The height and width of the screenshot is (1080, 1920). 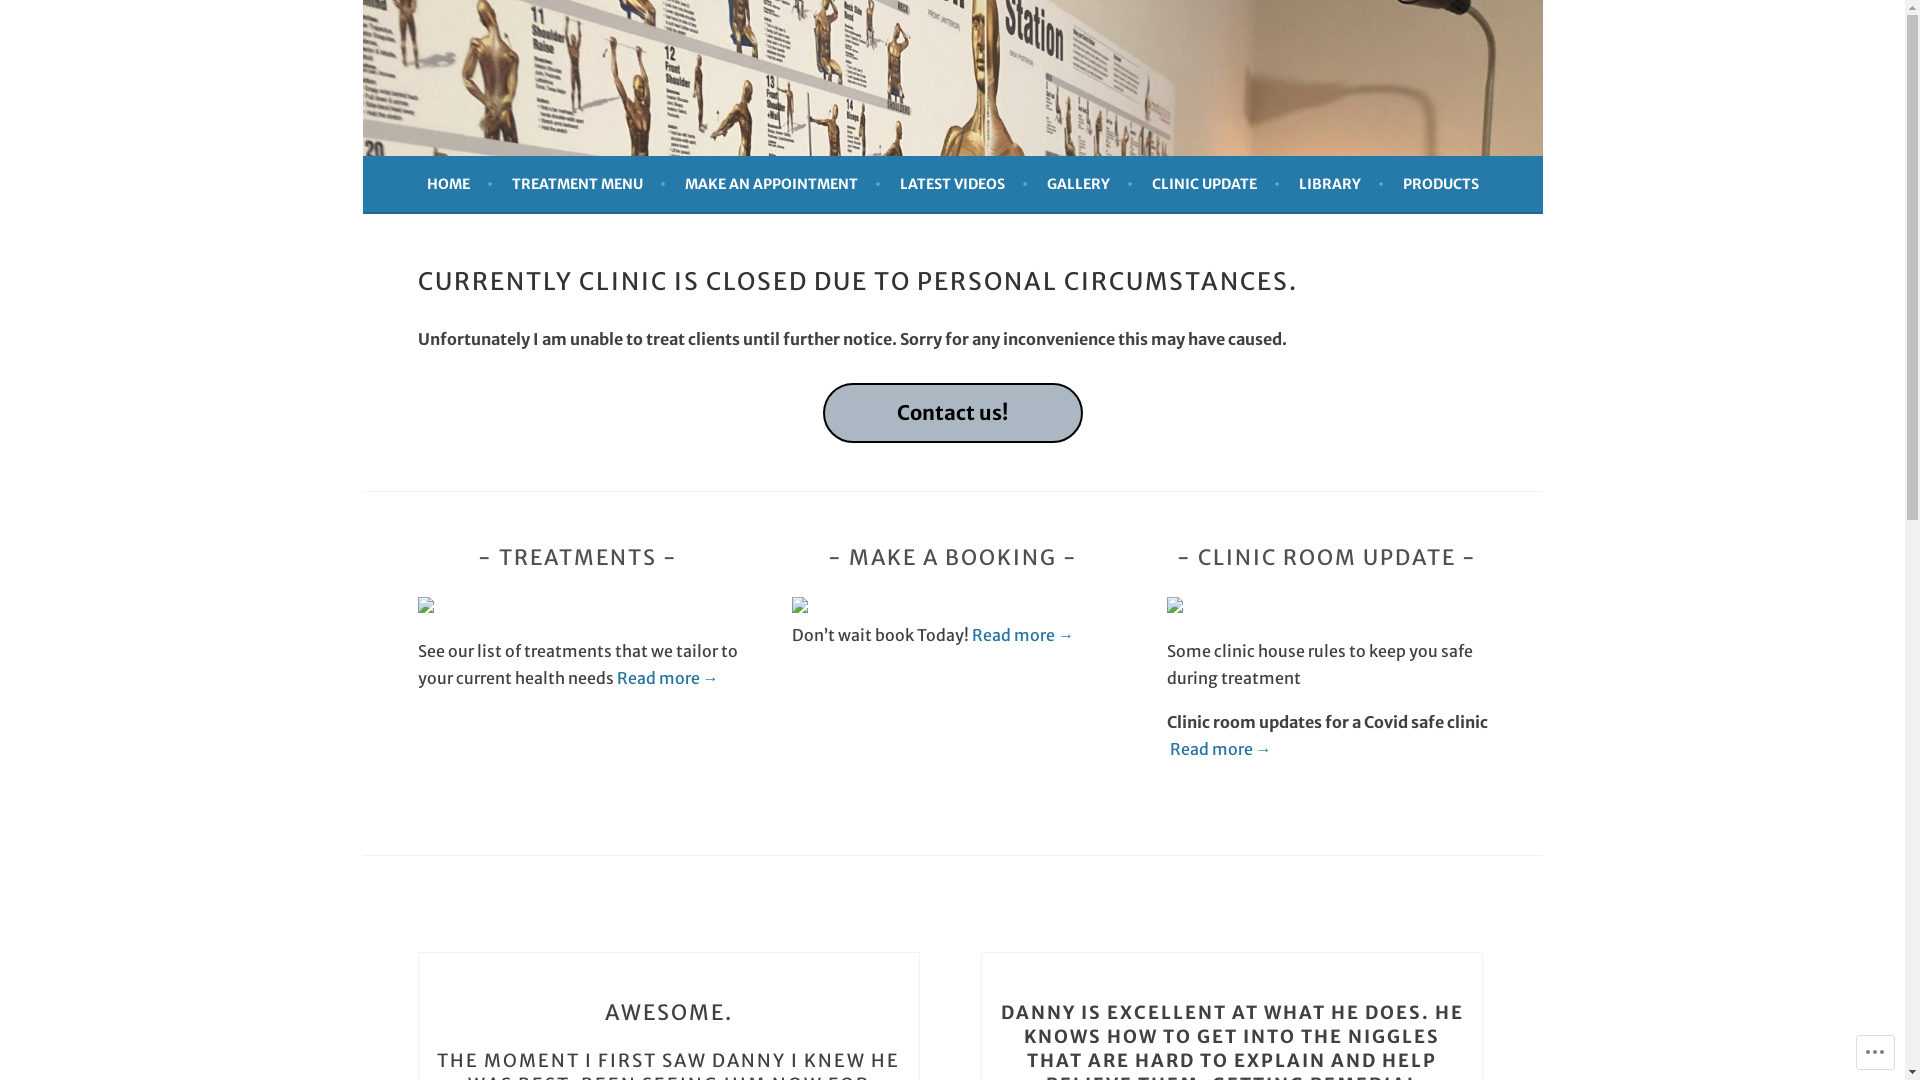 I want to click on LIBRARY, so click(x=1340, y=184).